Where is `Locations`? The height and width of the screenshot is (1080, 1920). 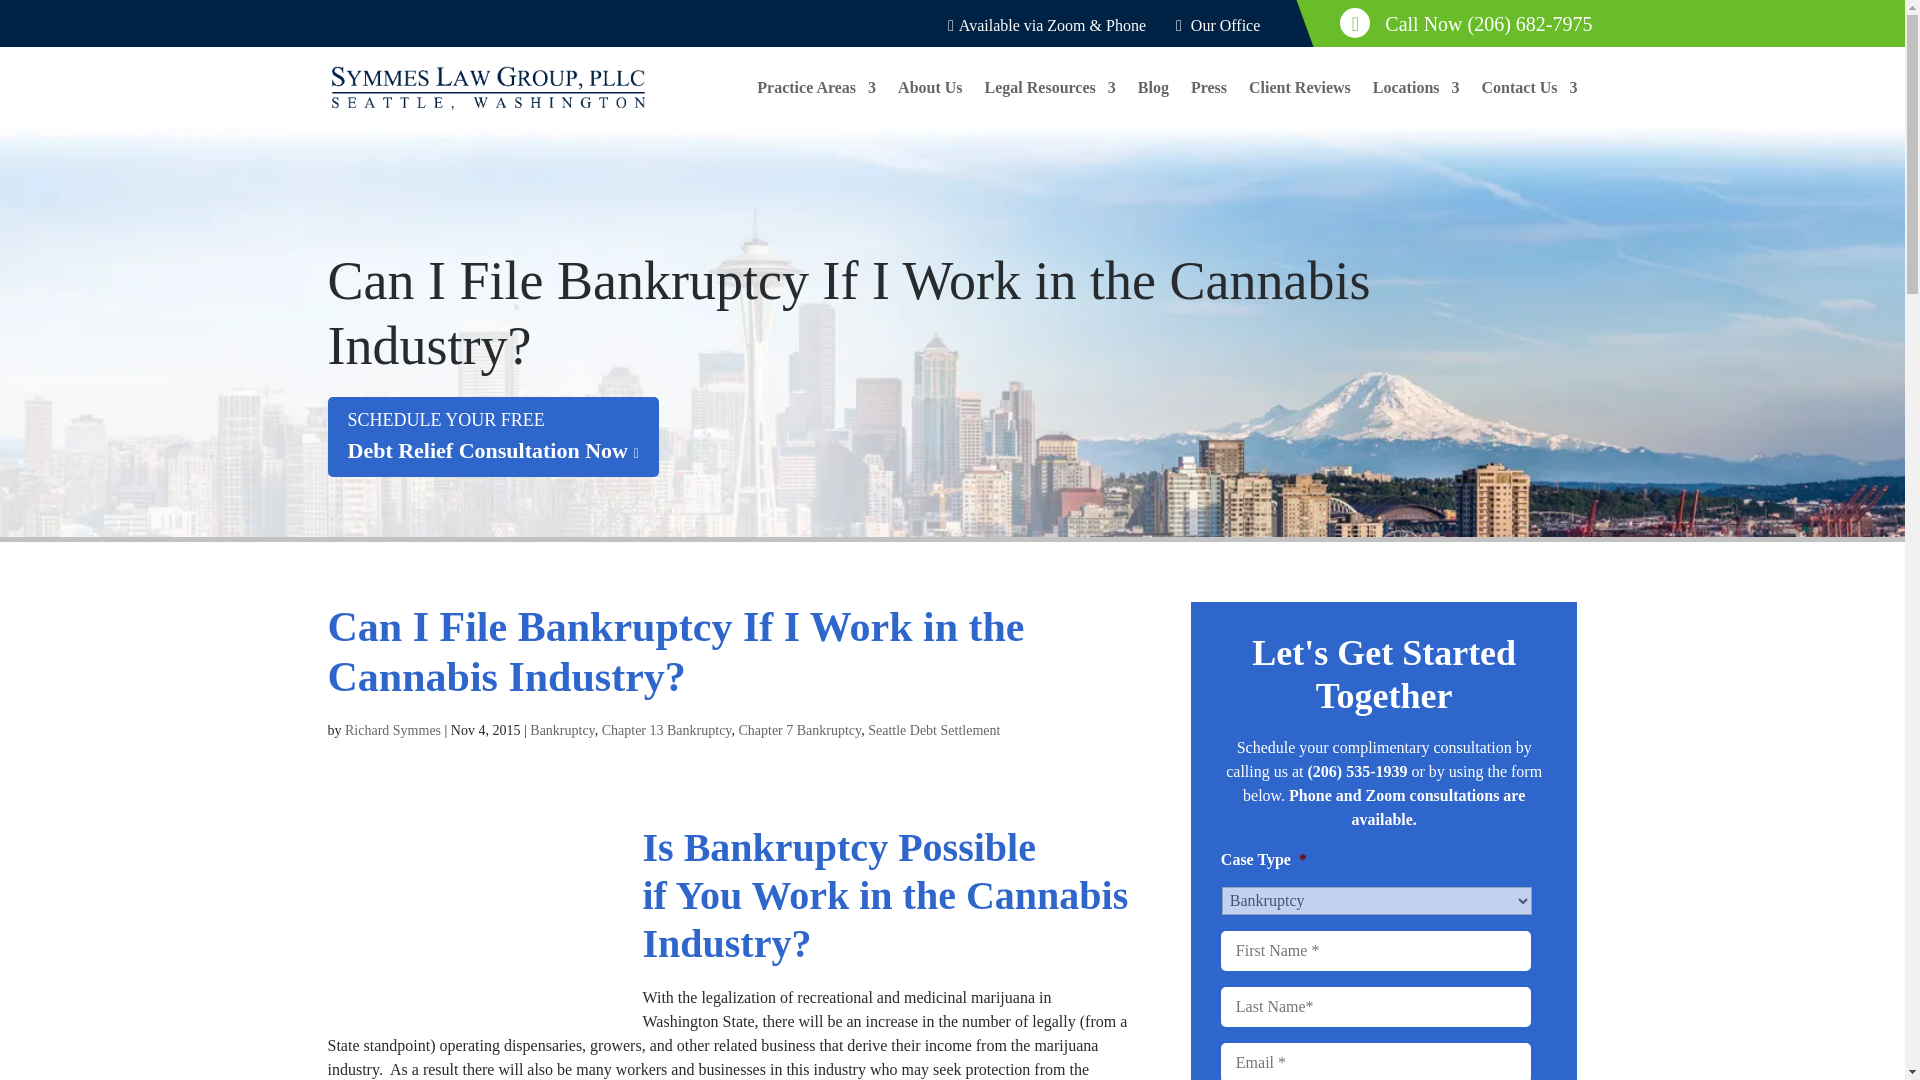 Locations is located at coordinates (1416, 104).